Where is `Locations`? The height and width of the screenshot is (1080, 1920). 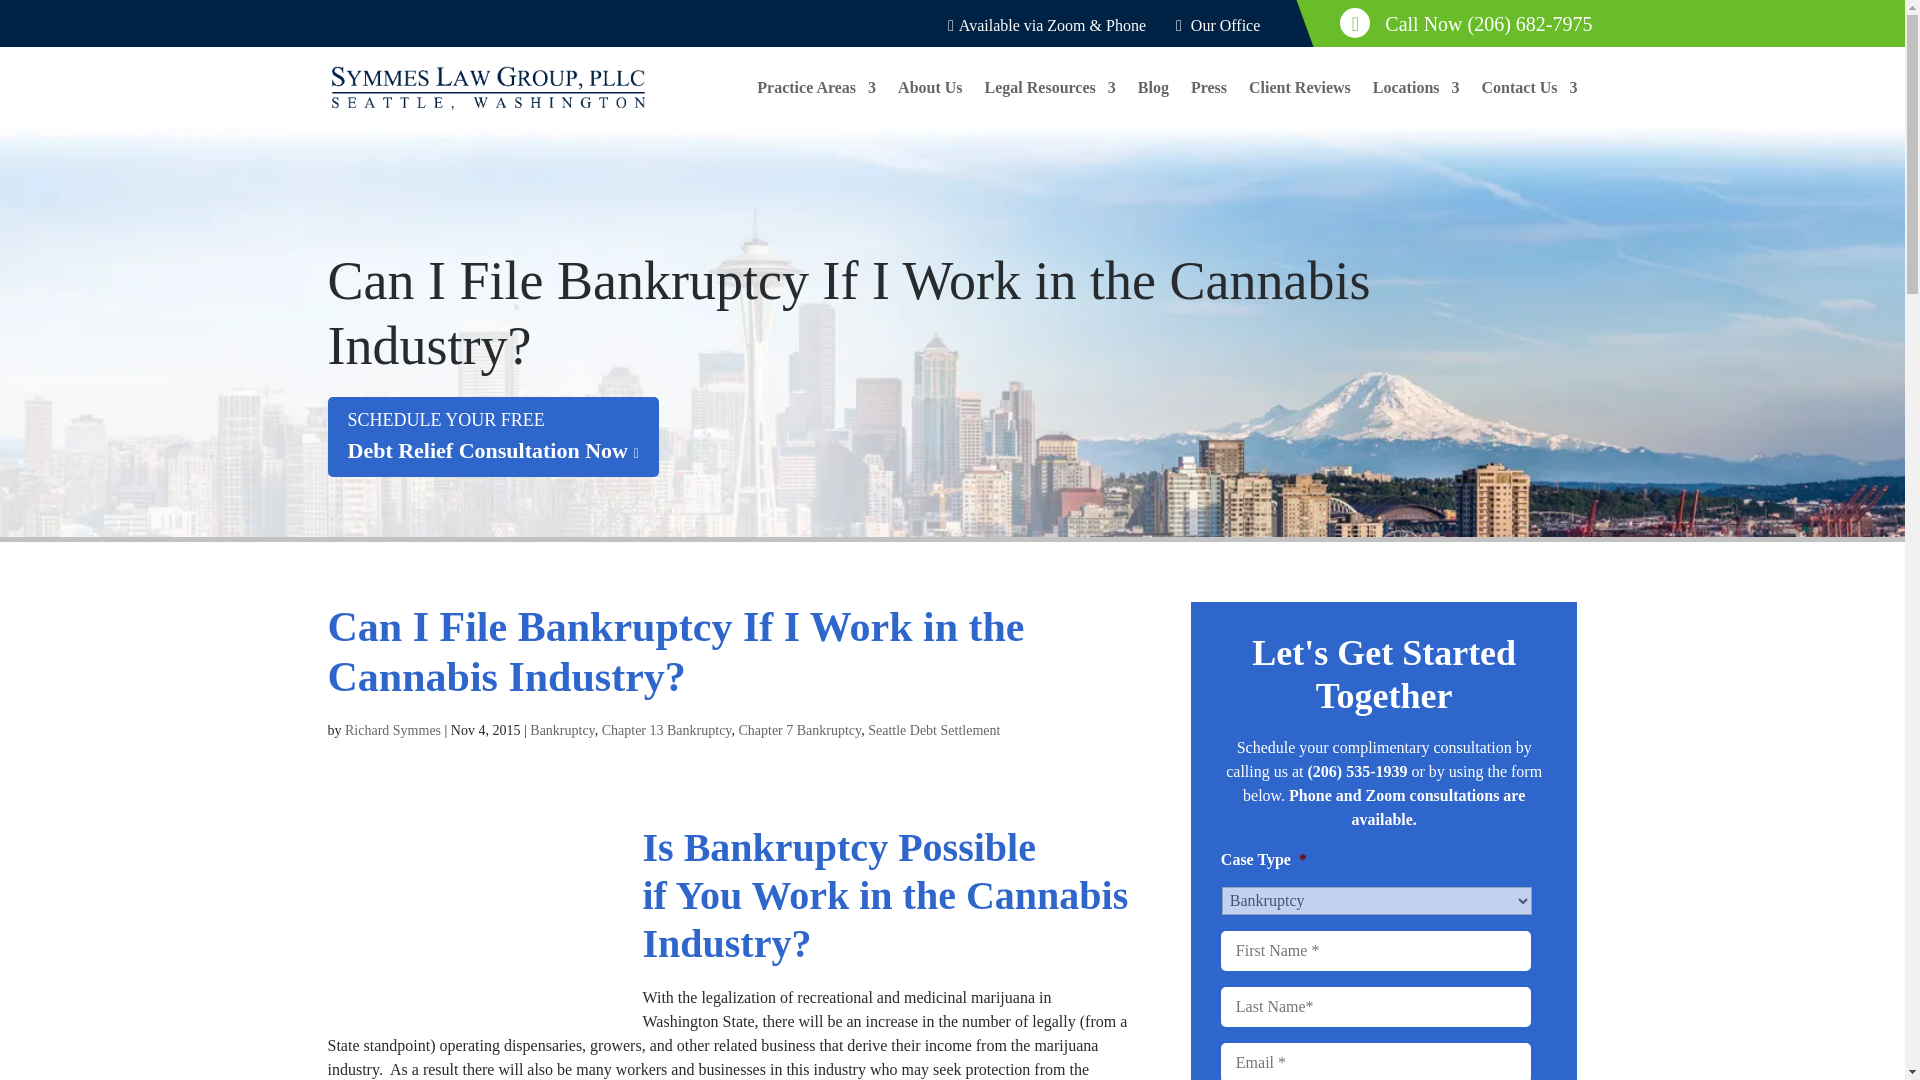 Locations is located at coordinates (1416, 104).